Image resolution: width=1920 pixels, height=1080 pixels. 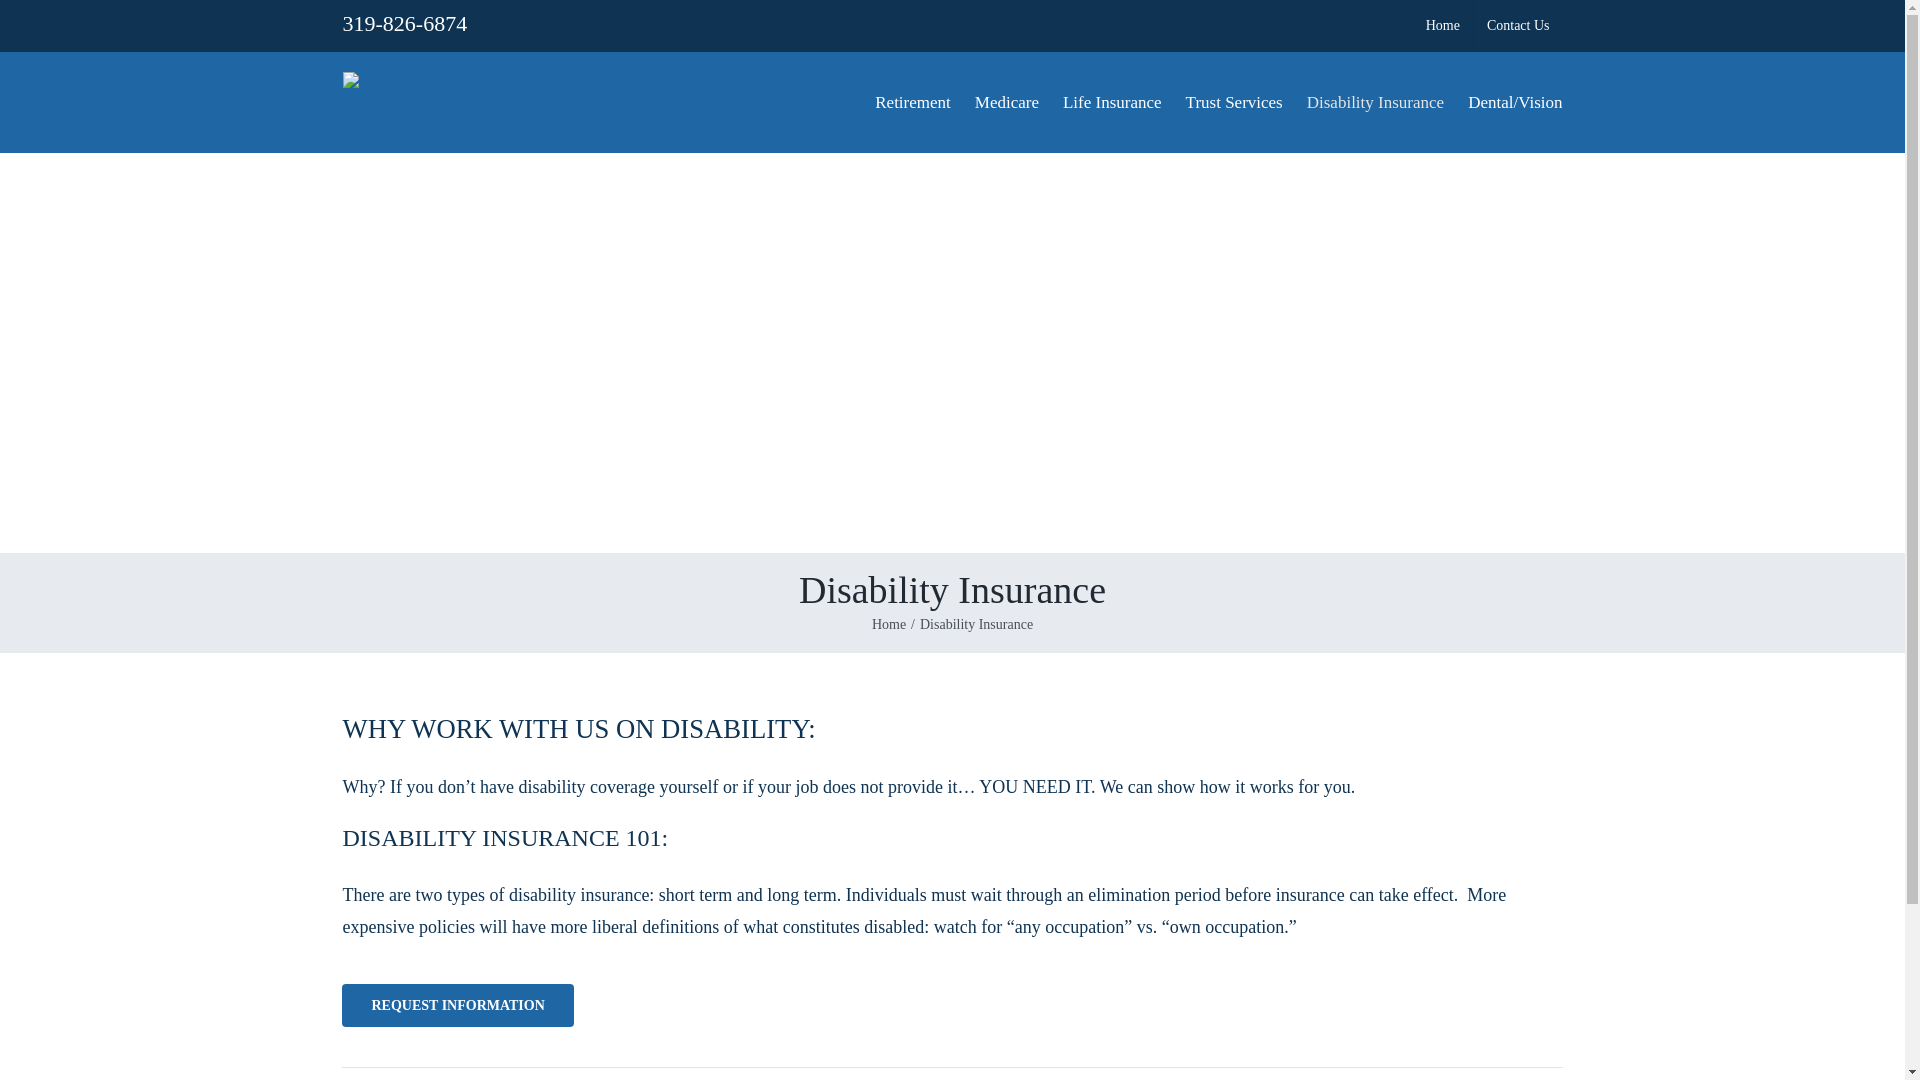 What do you see at coordinates (1442, 26) in the screenshot?
I see `Home` at bounding box center [1442, 26].